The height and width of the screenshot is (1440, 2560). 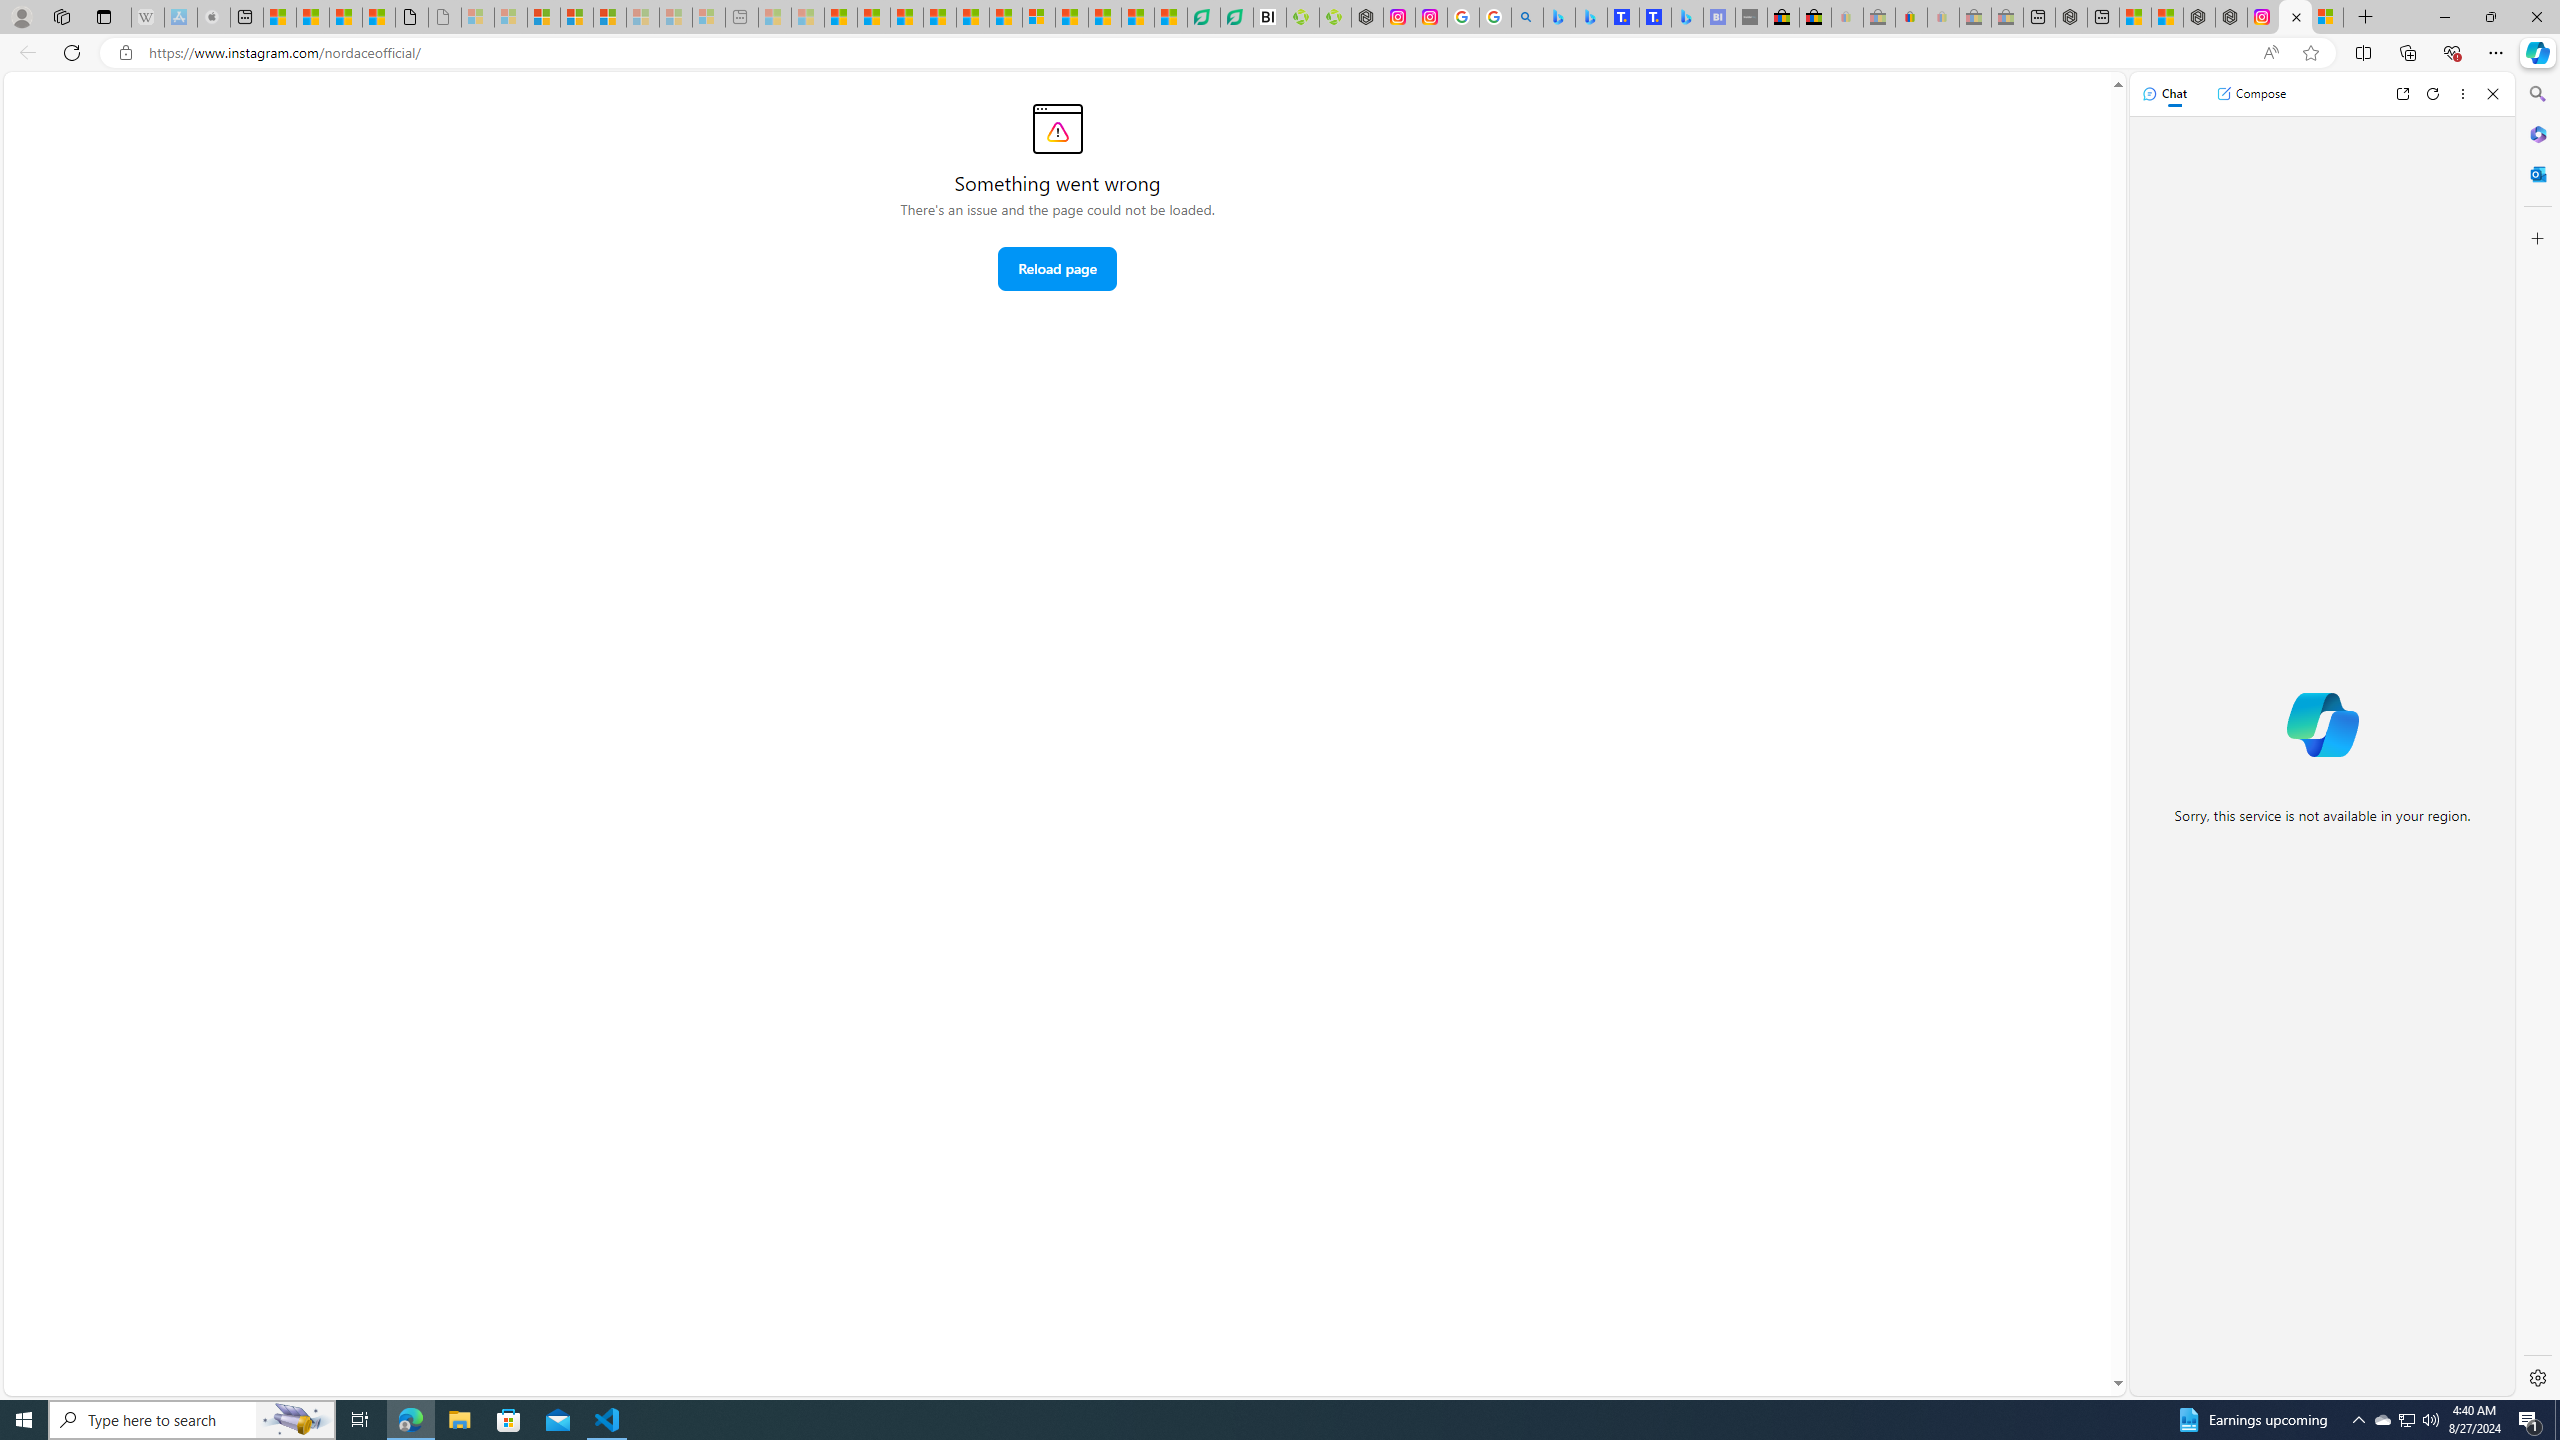 I want to click on New tab - Sleeping, so click(x=742, y=17).